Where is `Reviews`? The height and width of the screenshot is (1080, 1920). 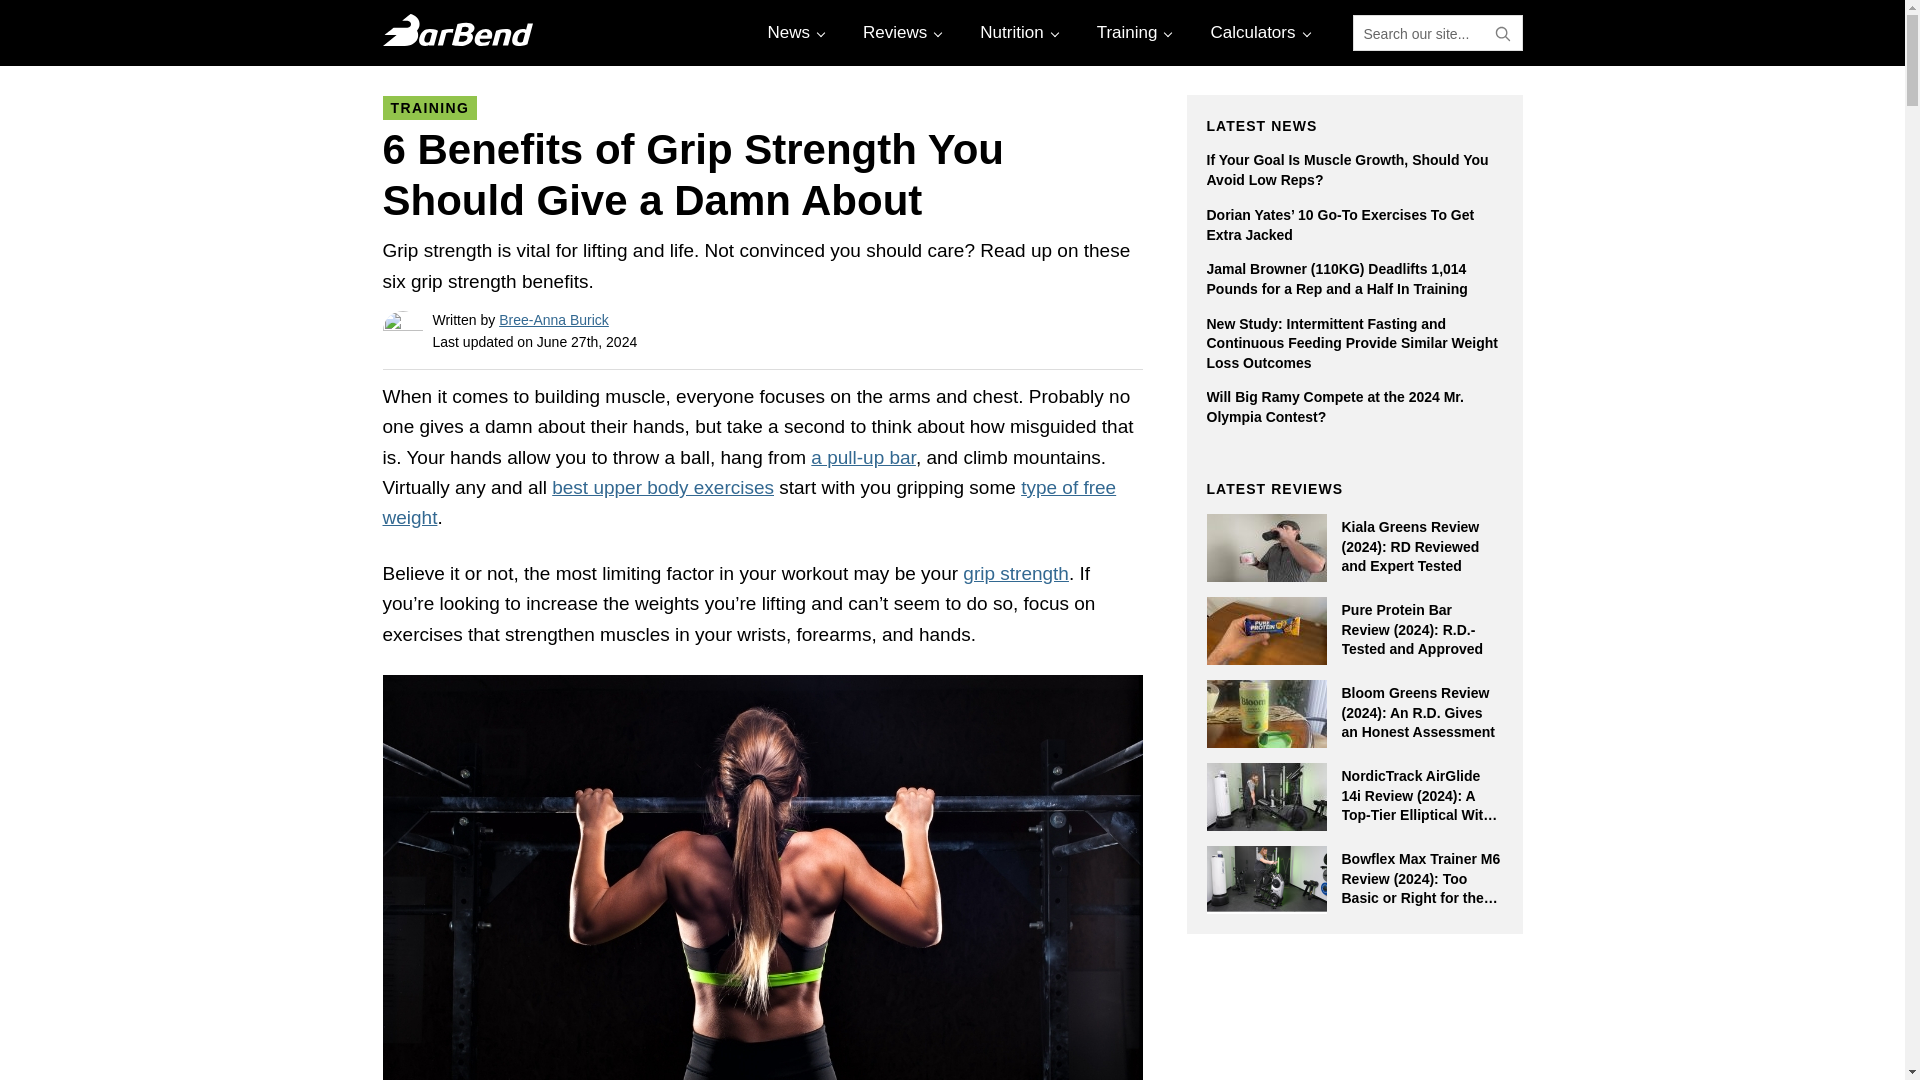
Reviews is located at coordinates (900, 32).